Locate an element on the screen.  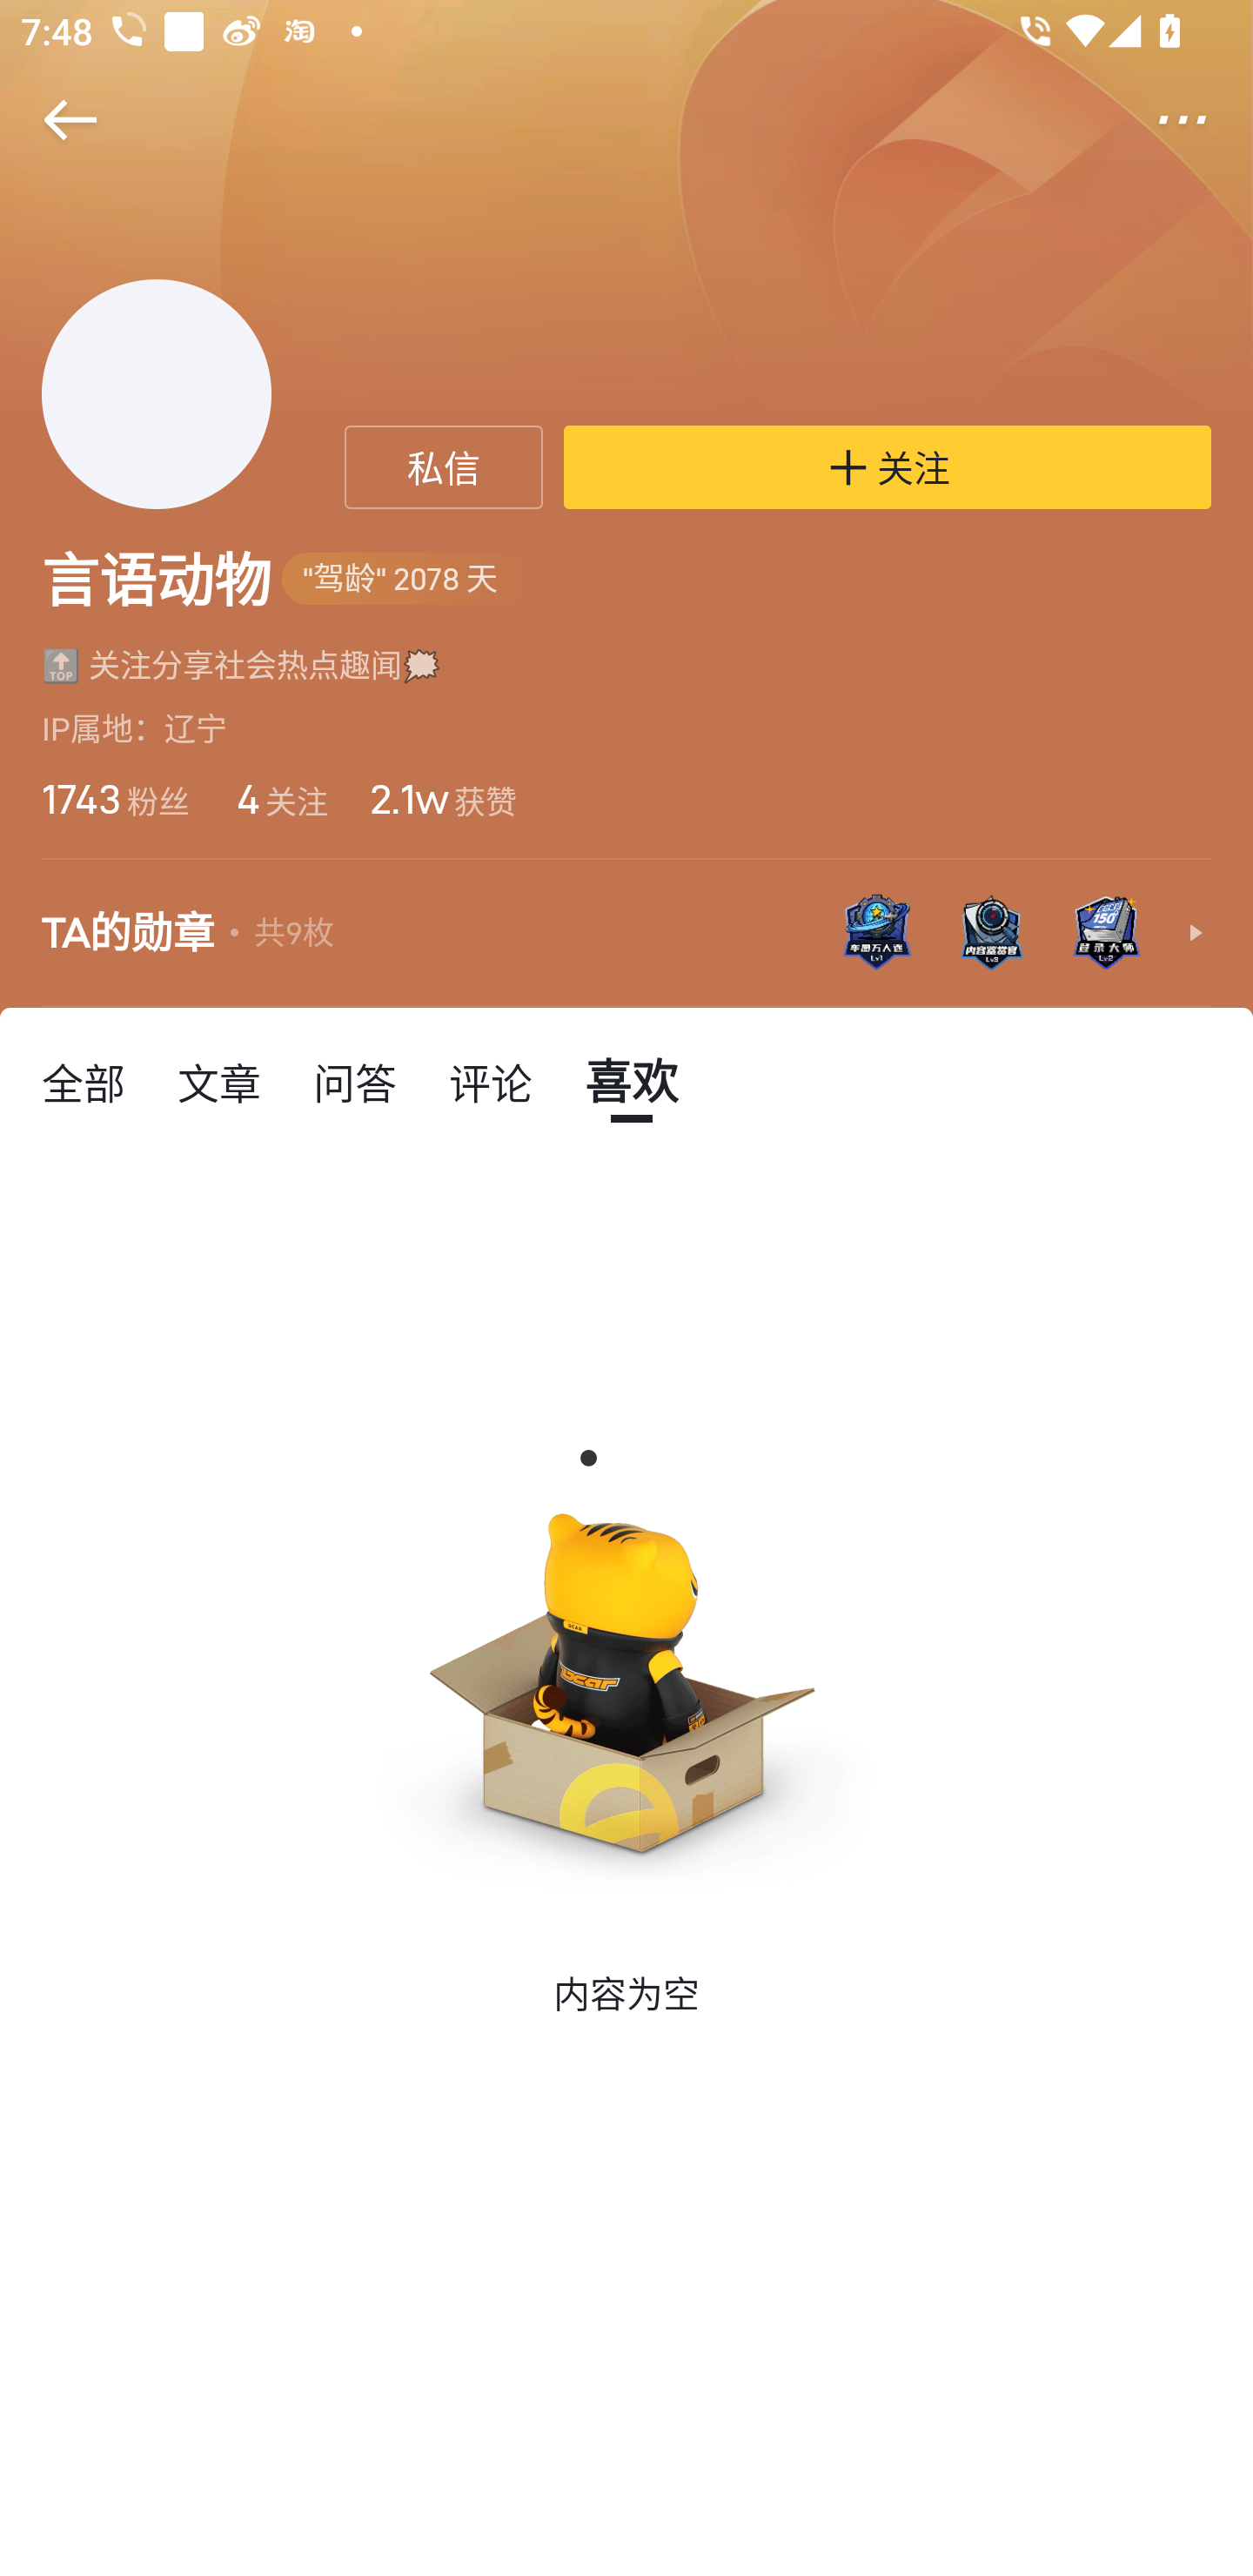
私信 is located at coordinates (444, 467).